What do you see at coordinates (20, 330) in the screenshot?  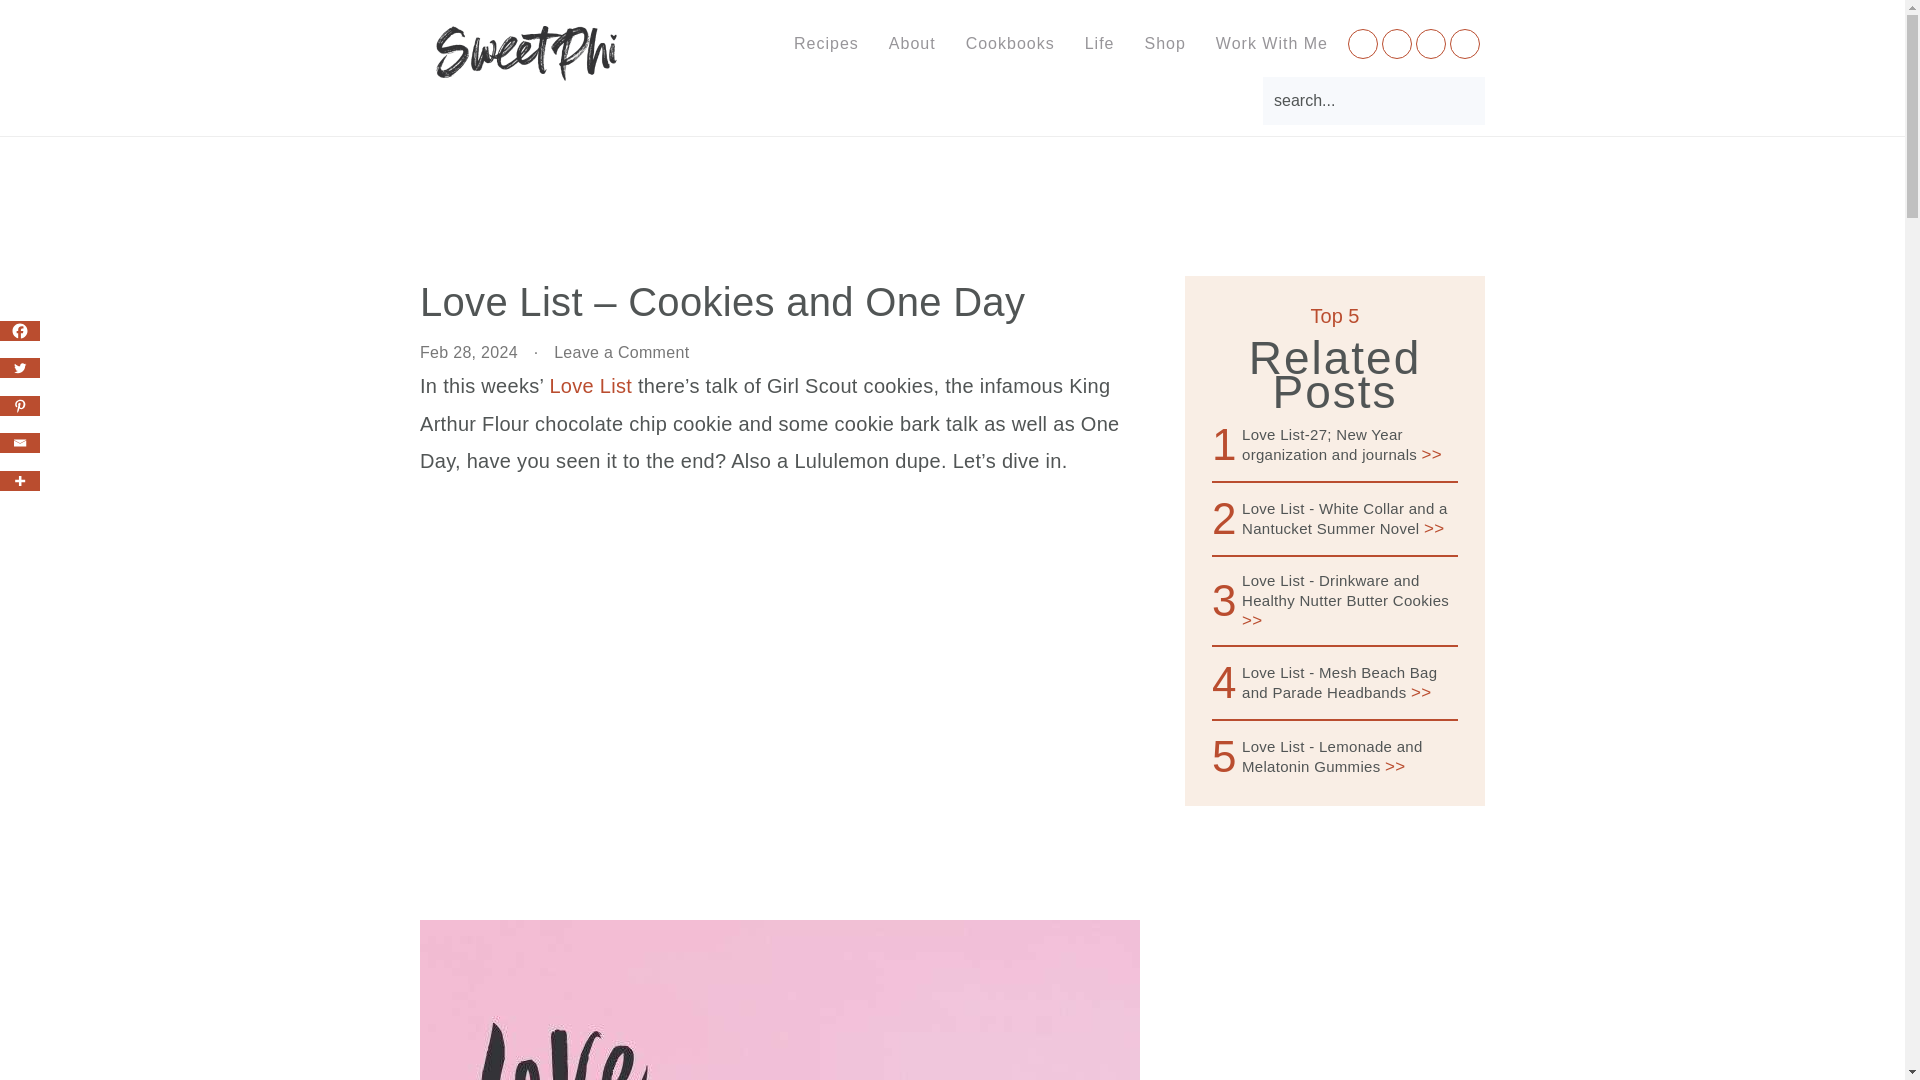 I see `Facebook` at bounding box center [20, 330].